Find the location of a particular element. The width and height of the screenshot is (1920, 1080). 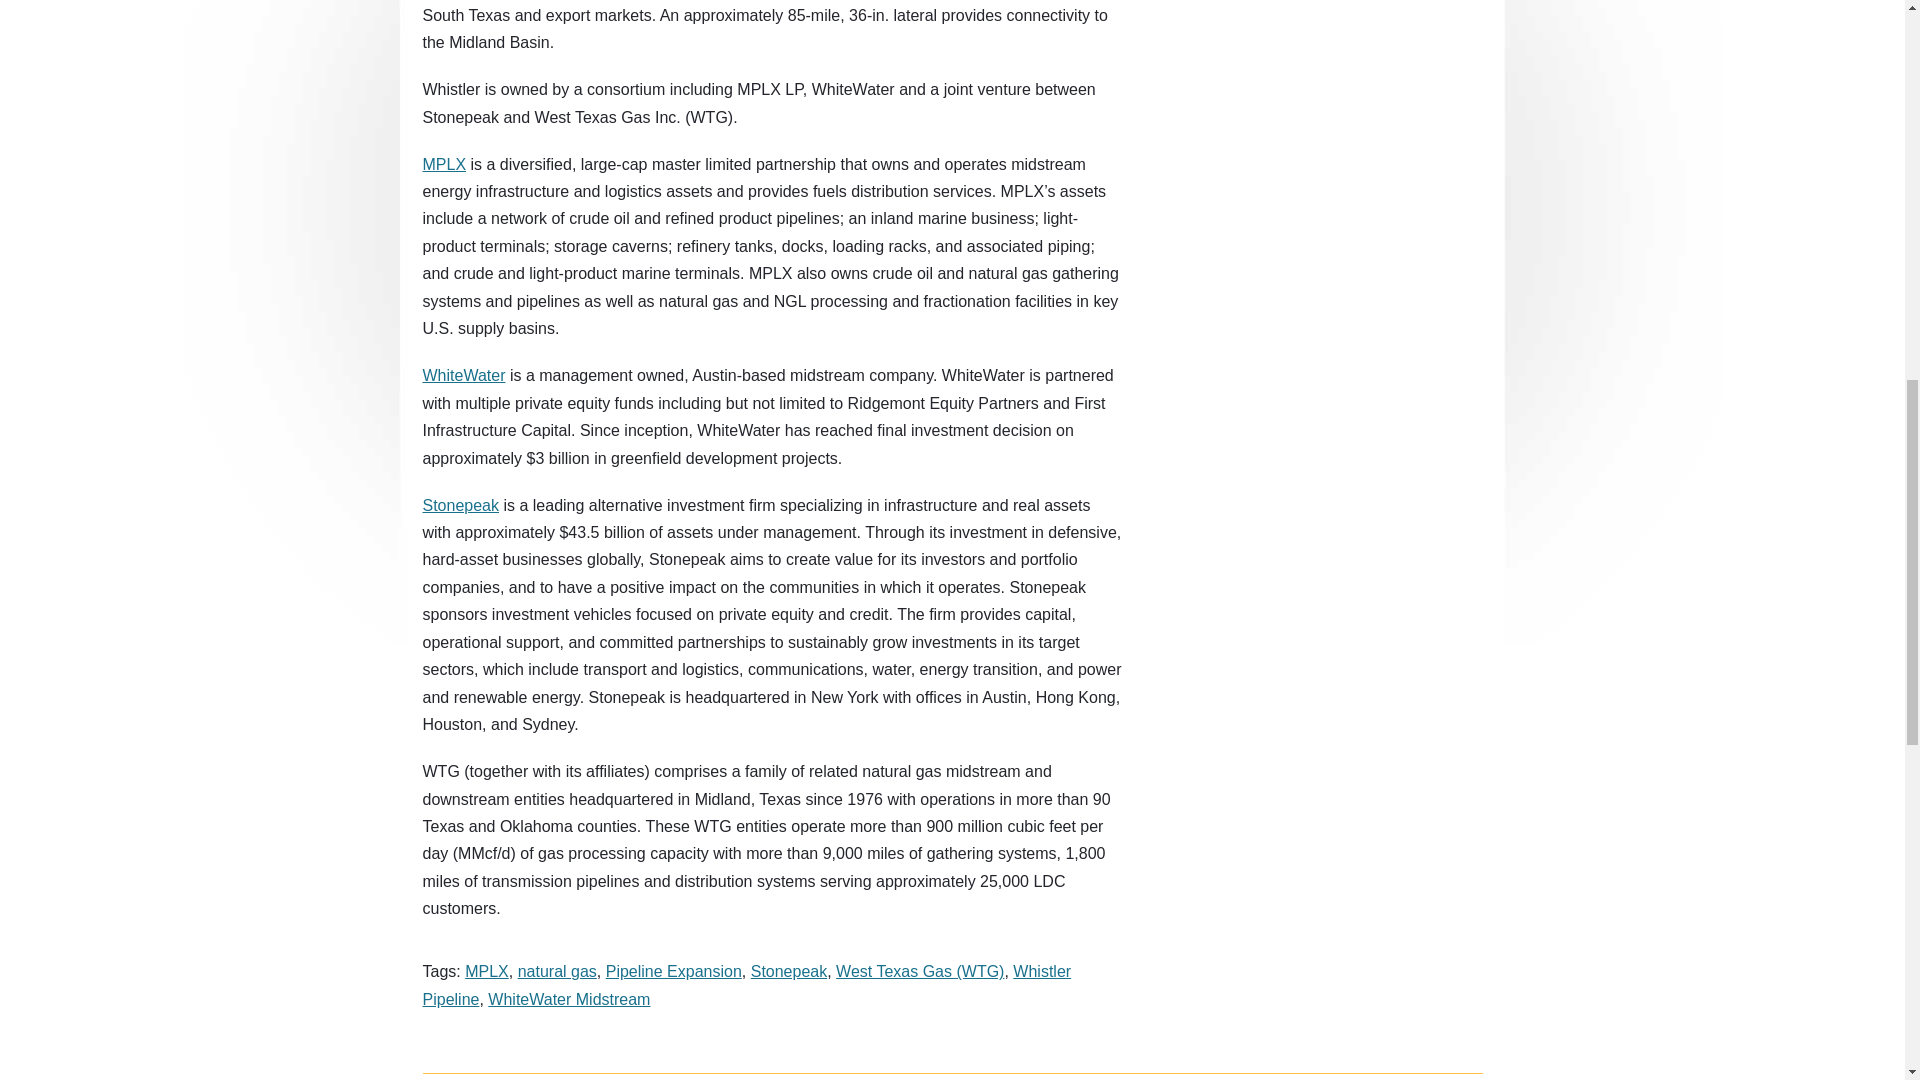

Whistler Pipeline is located at coordinates (746, 984).